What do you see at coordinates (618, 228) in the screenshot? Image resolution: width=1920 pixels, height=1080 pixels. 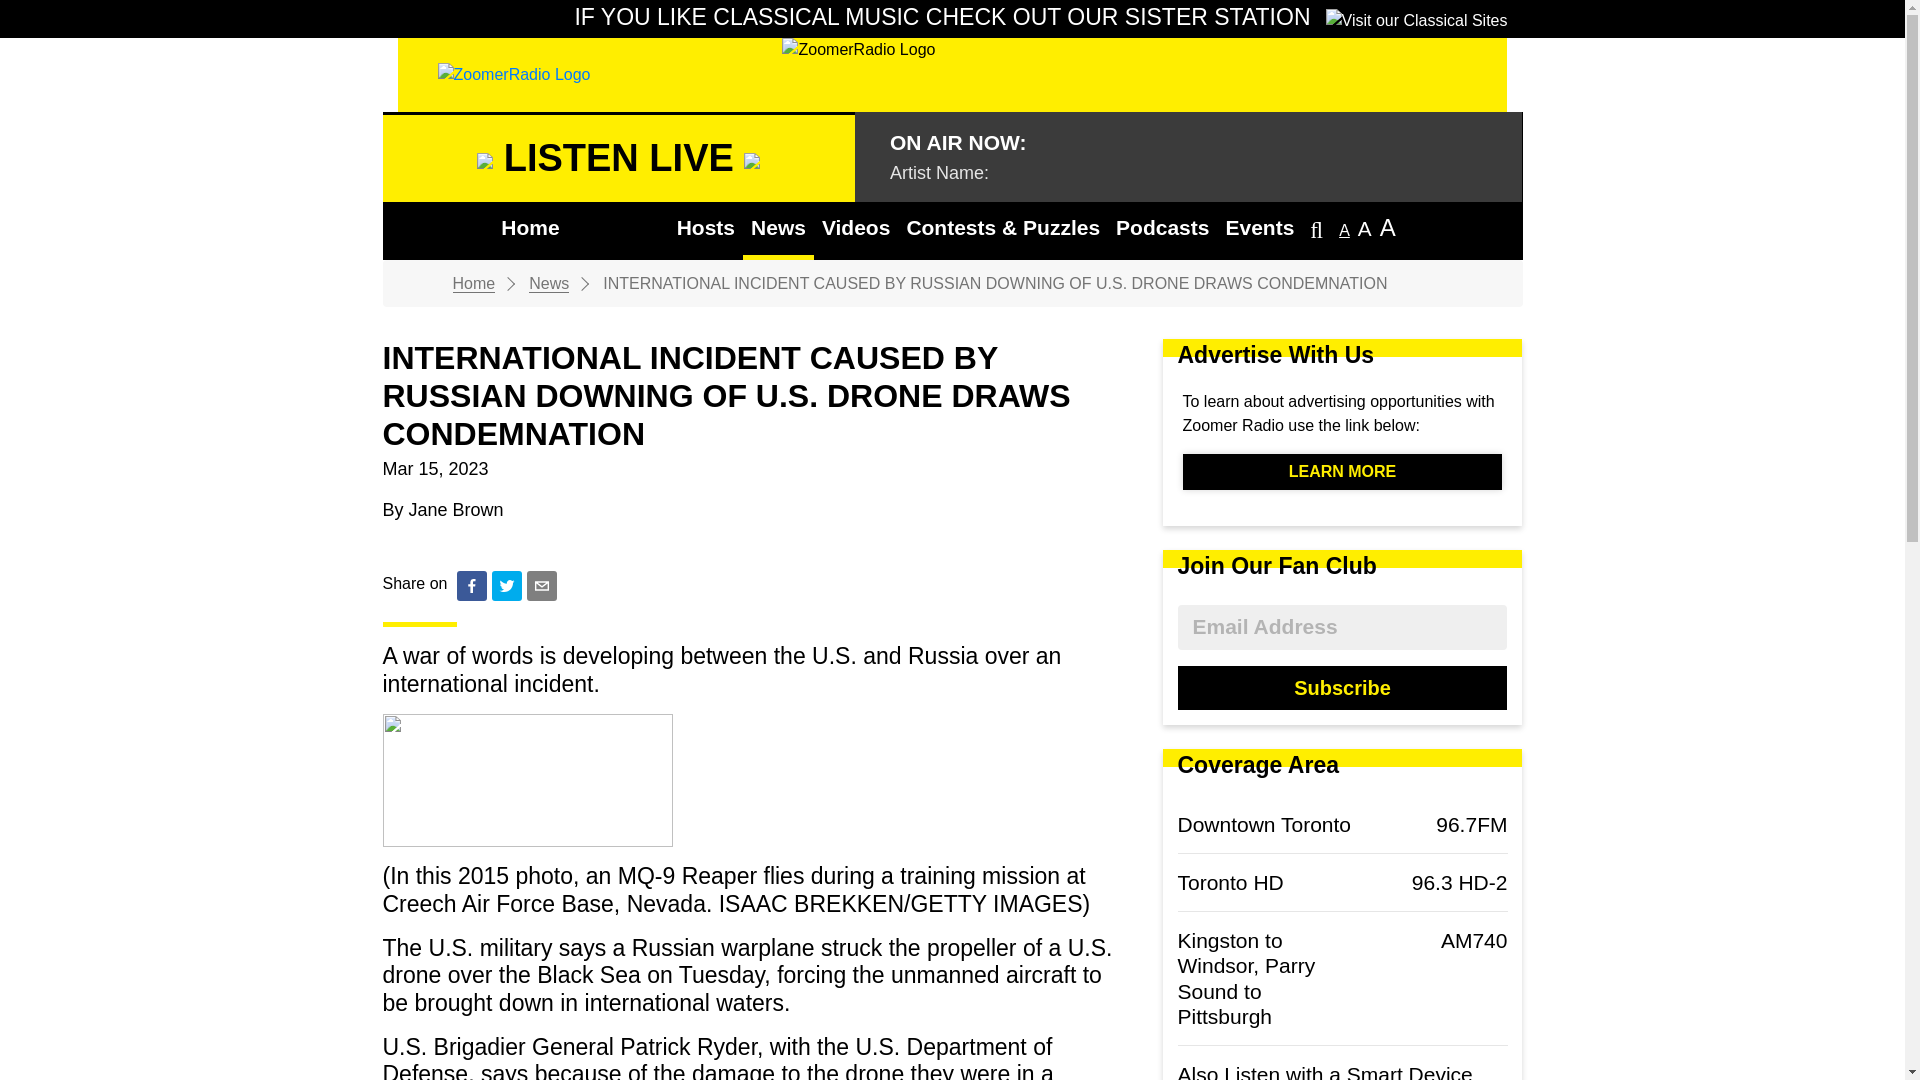 I see `Shows` at bounding box center [618, 228].